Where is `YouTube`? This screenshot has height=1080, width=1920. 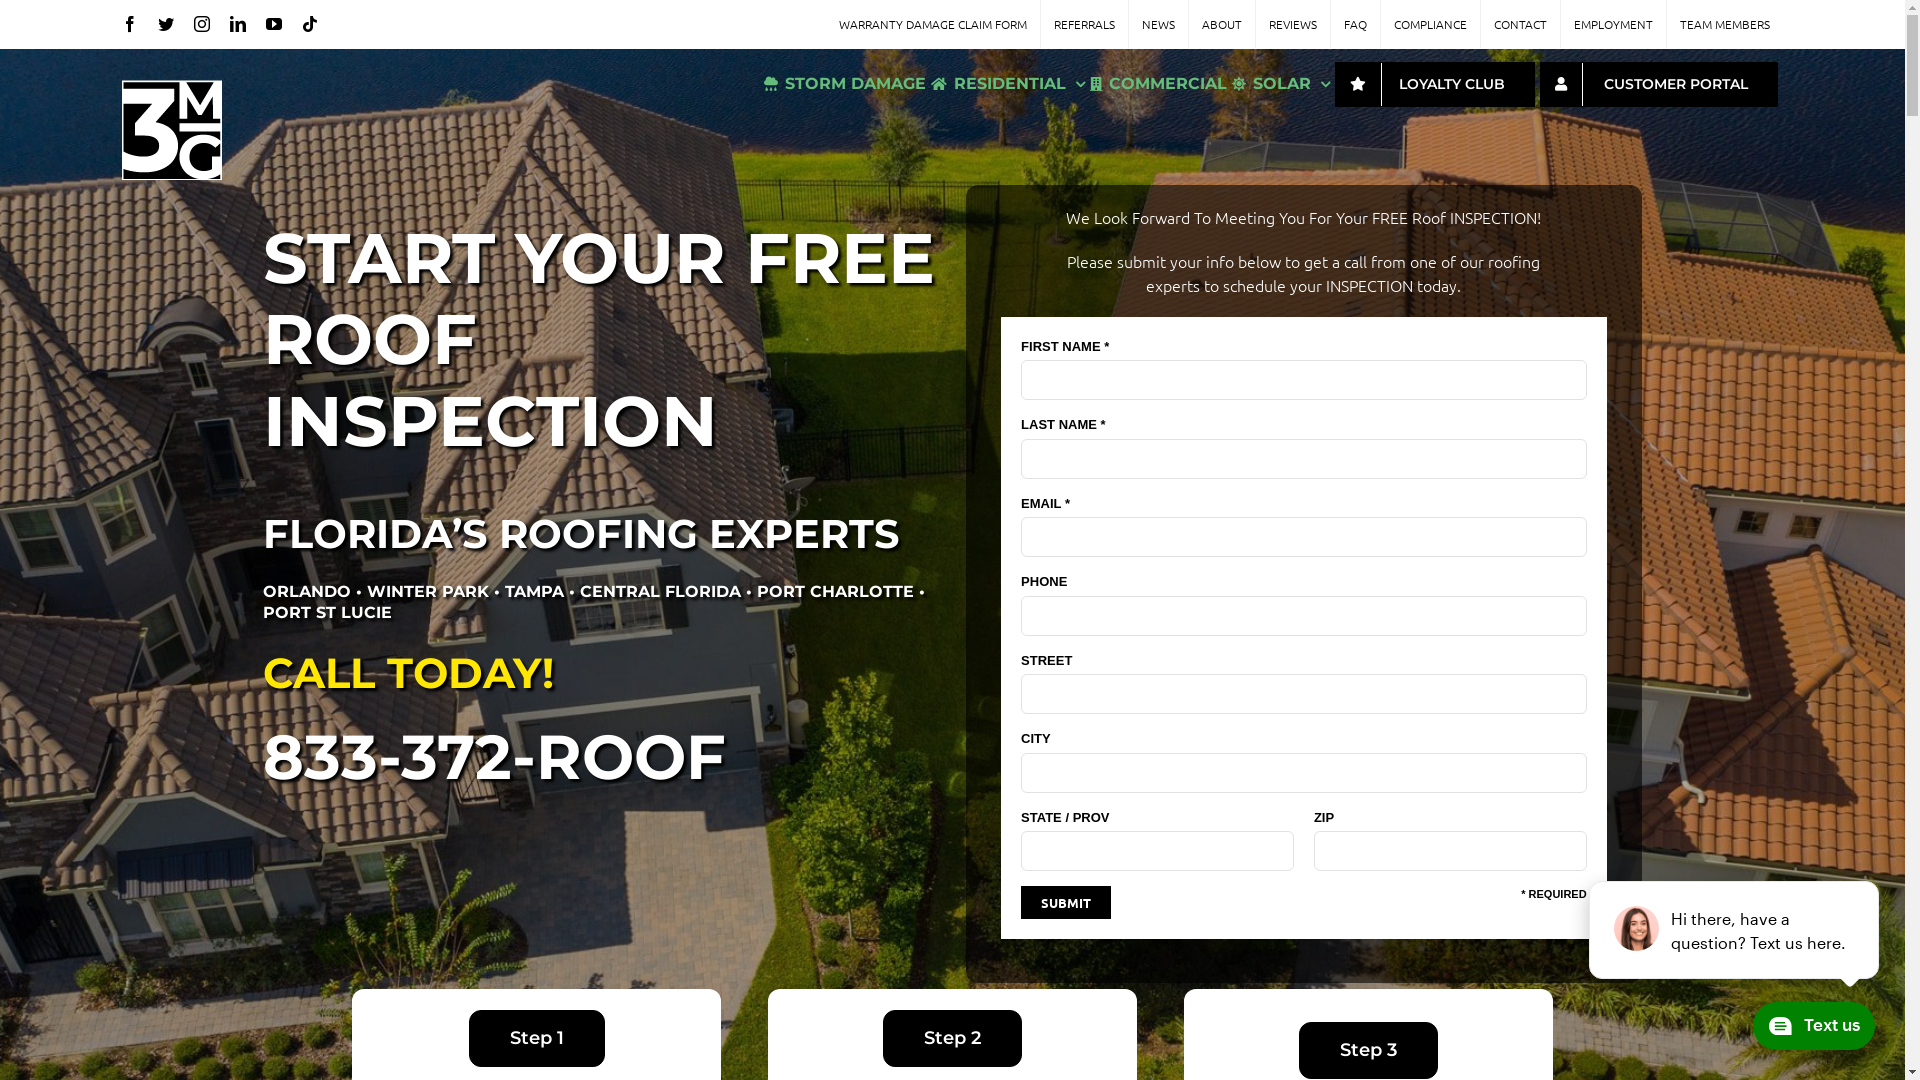 YouTube is located at coordinates (274, 24).